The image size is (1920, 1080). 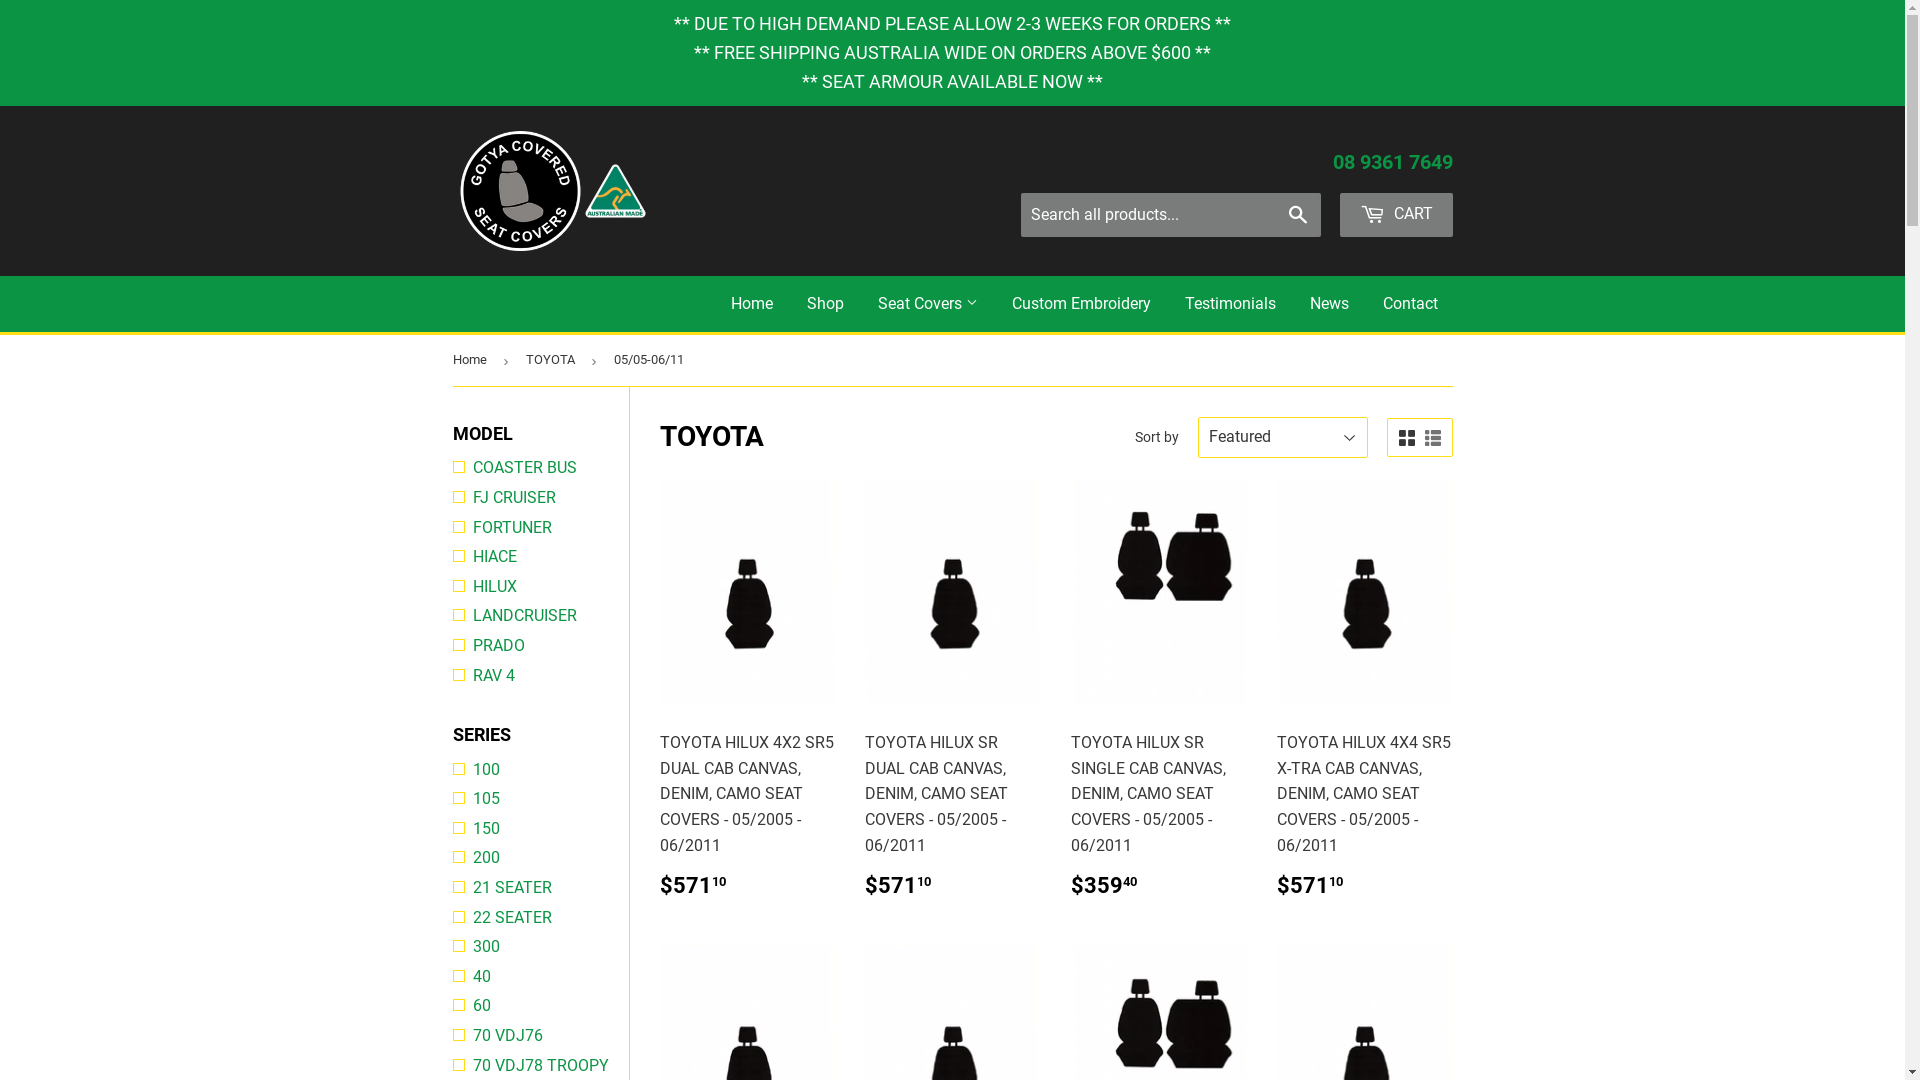 I want to click on PRADO, so click(x=540, y=646).